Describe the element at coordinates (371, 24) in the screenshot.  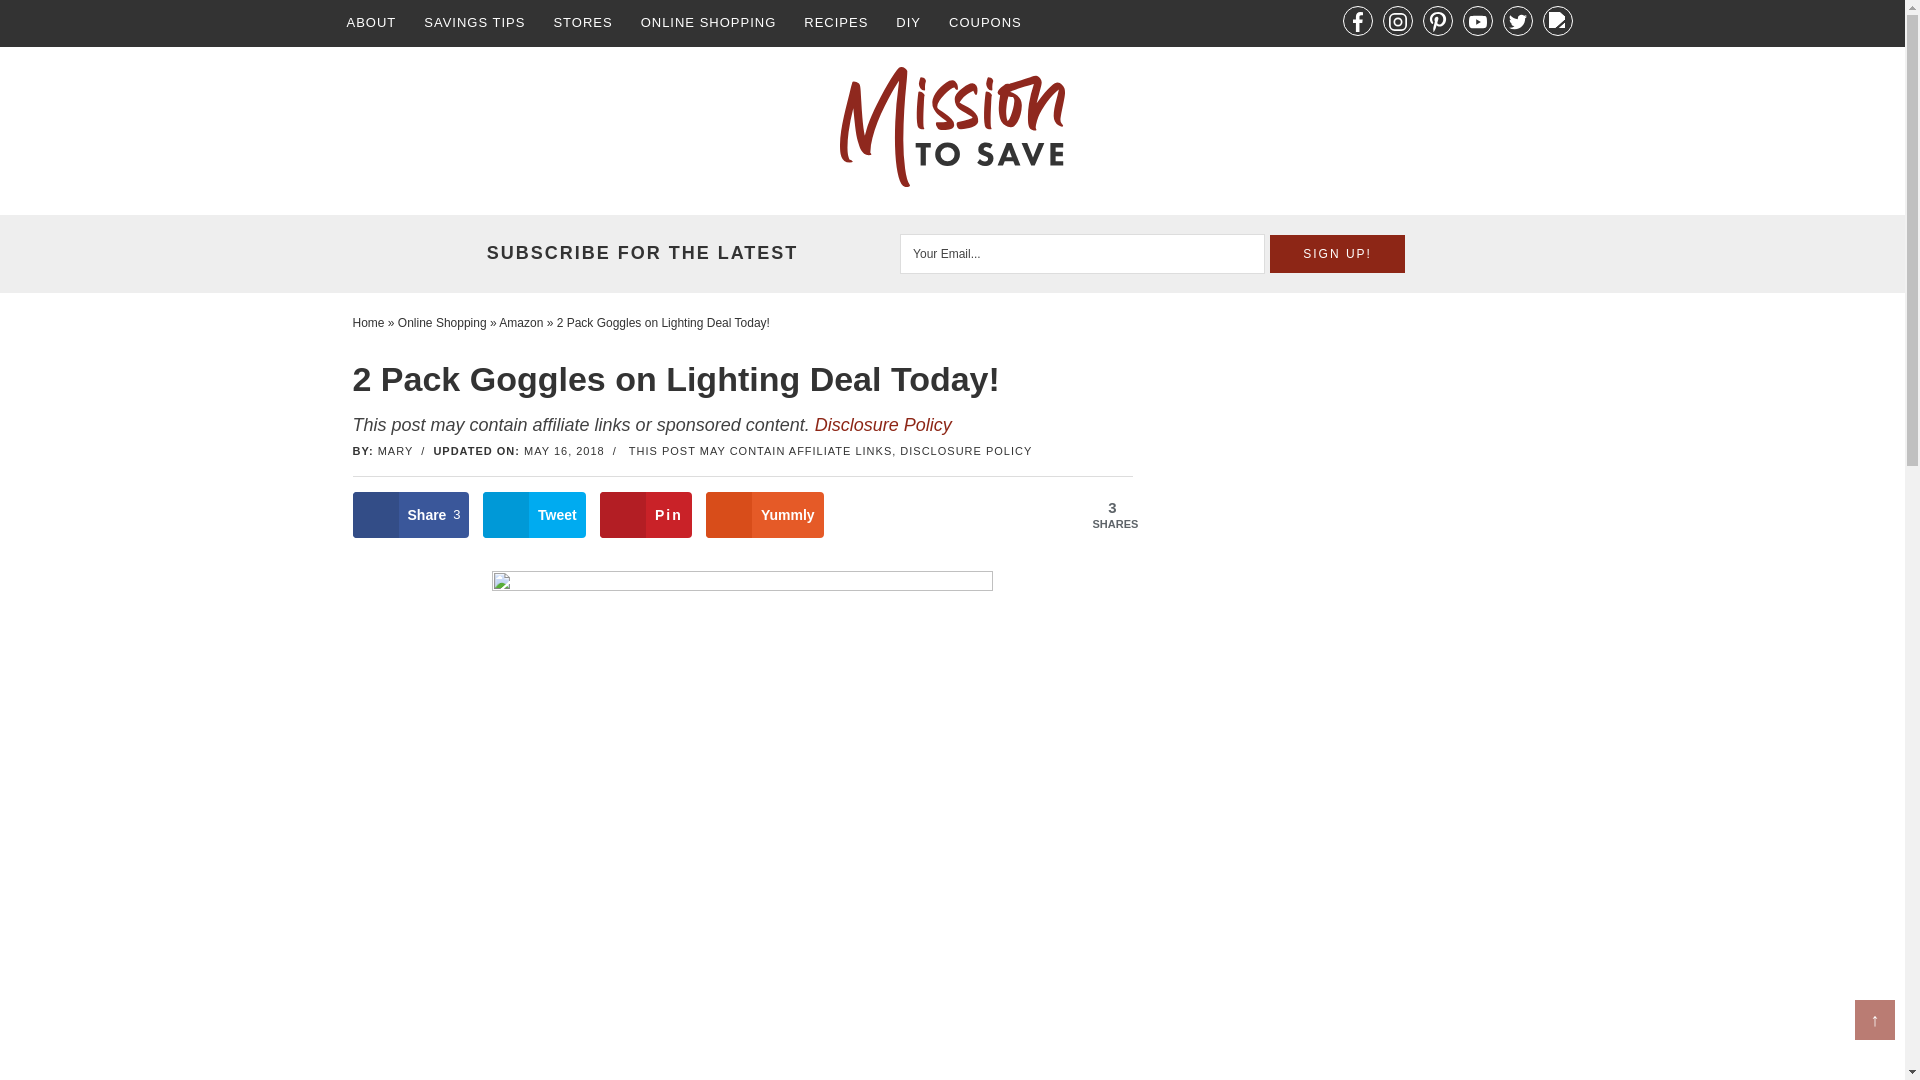
I see `ABOUT` at that location.